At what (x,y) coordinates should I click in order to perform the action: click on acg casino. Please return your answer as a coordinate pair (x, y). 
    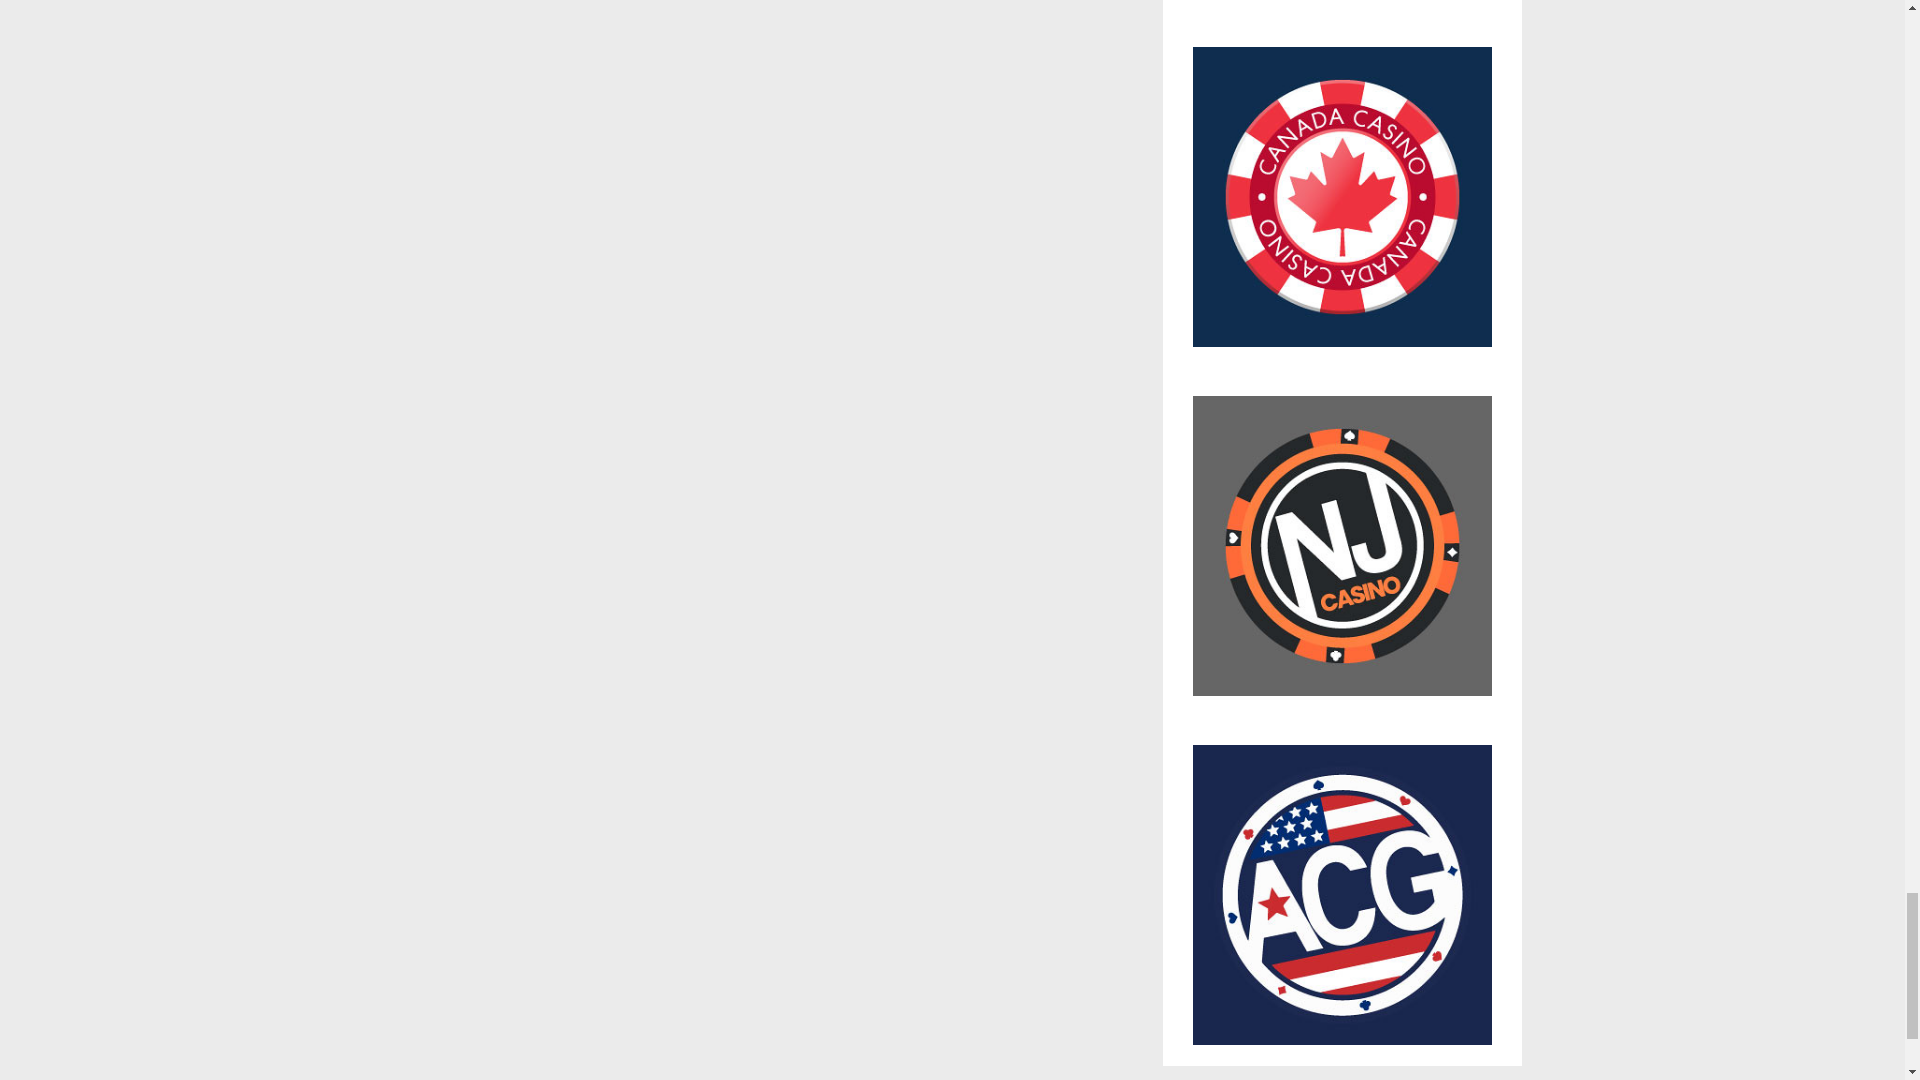
    Looking at the image, I should click on (1342, 895).